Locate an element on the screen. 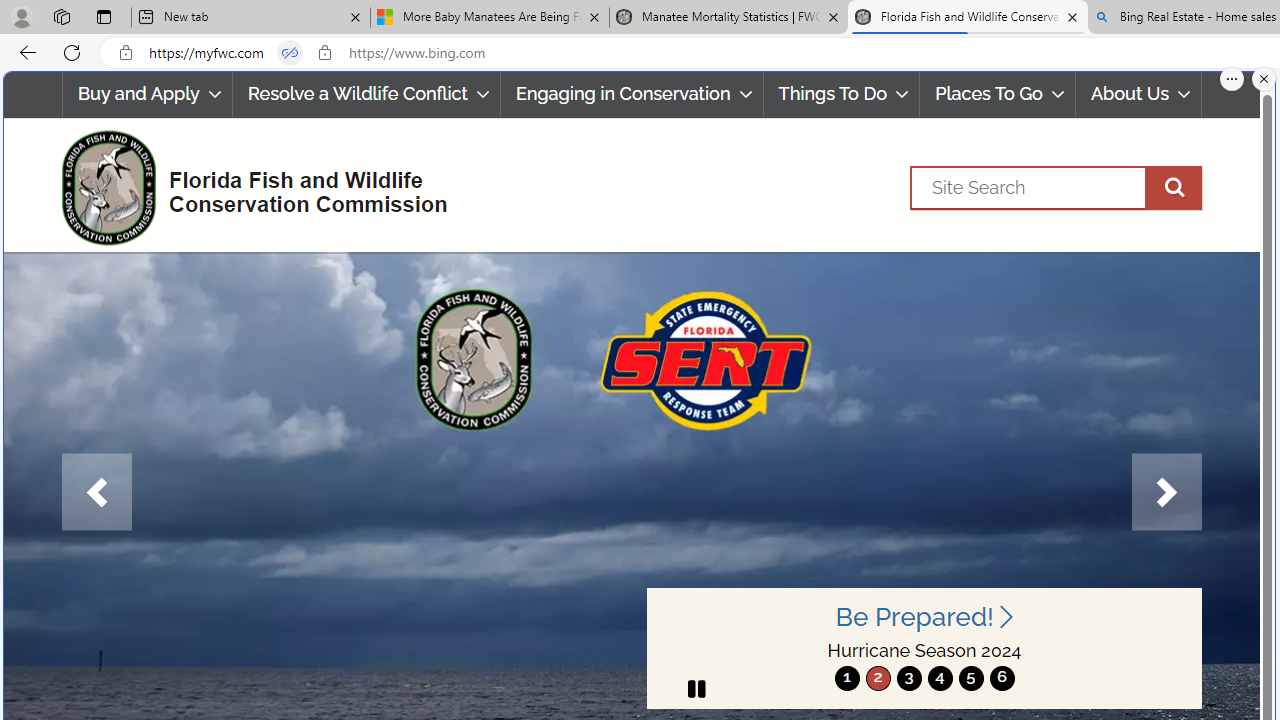  About Us is located at coordinates (1138, 94).